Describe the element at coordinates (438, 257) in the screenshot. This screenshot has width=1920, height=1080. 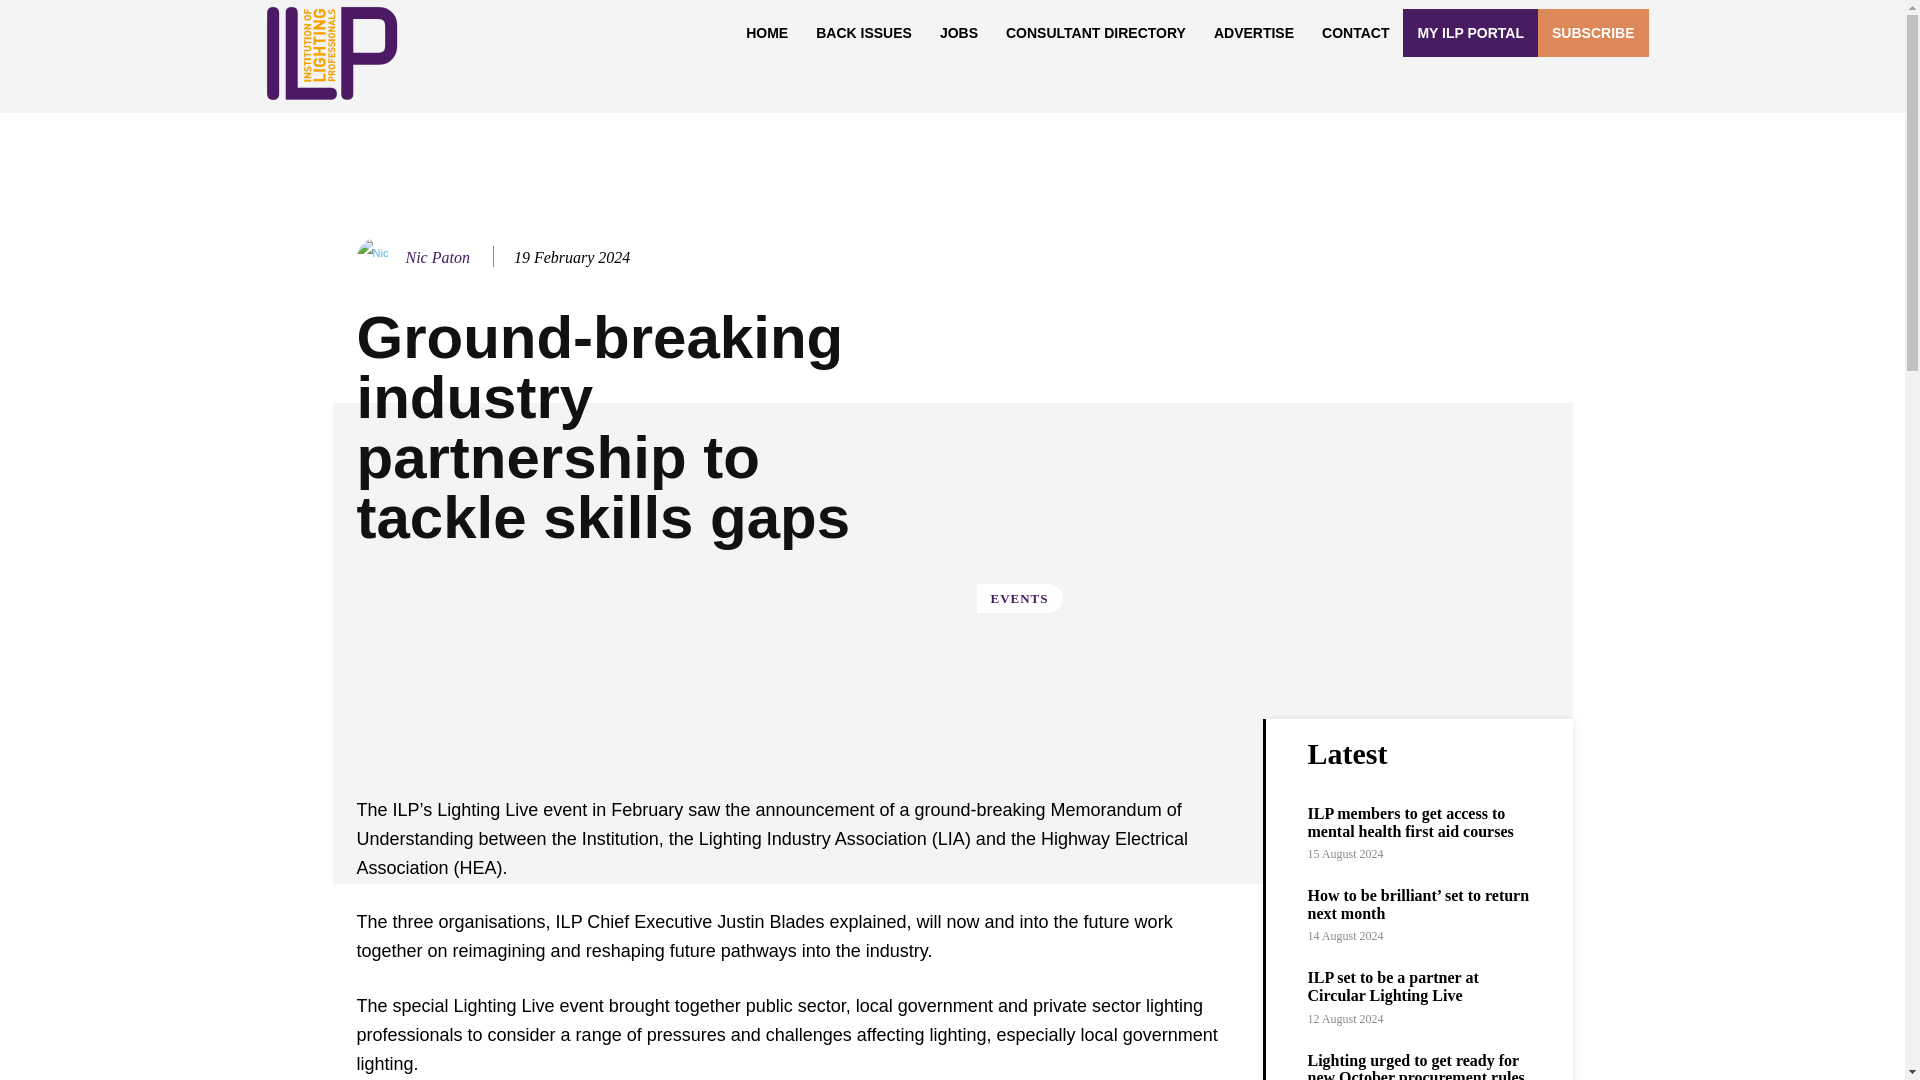
I see `Nic Paton` at that location.